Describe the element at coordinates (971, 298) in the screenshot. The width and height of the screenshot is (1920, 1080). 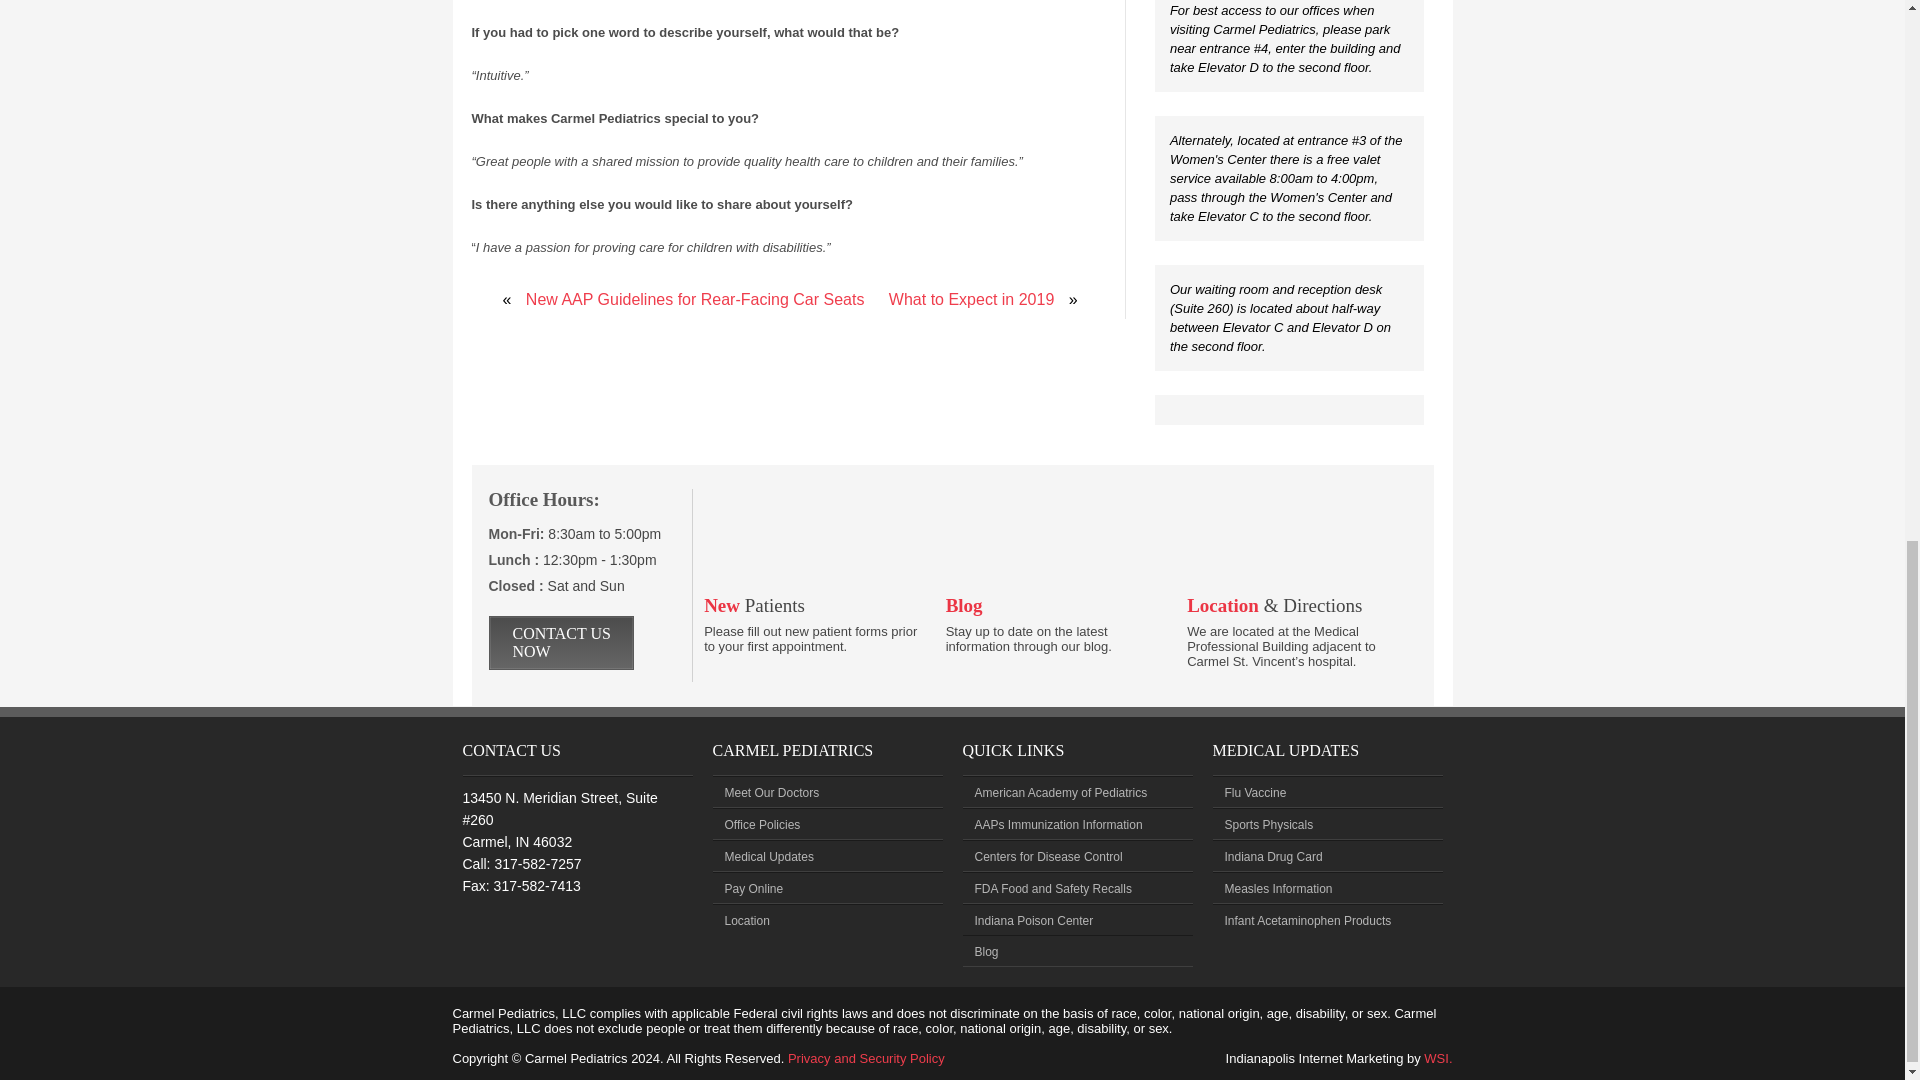
I see `What to Expect in 2019` at that location.